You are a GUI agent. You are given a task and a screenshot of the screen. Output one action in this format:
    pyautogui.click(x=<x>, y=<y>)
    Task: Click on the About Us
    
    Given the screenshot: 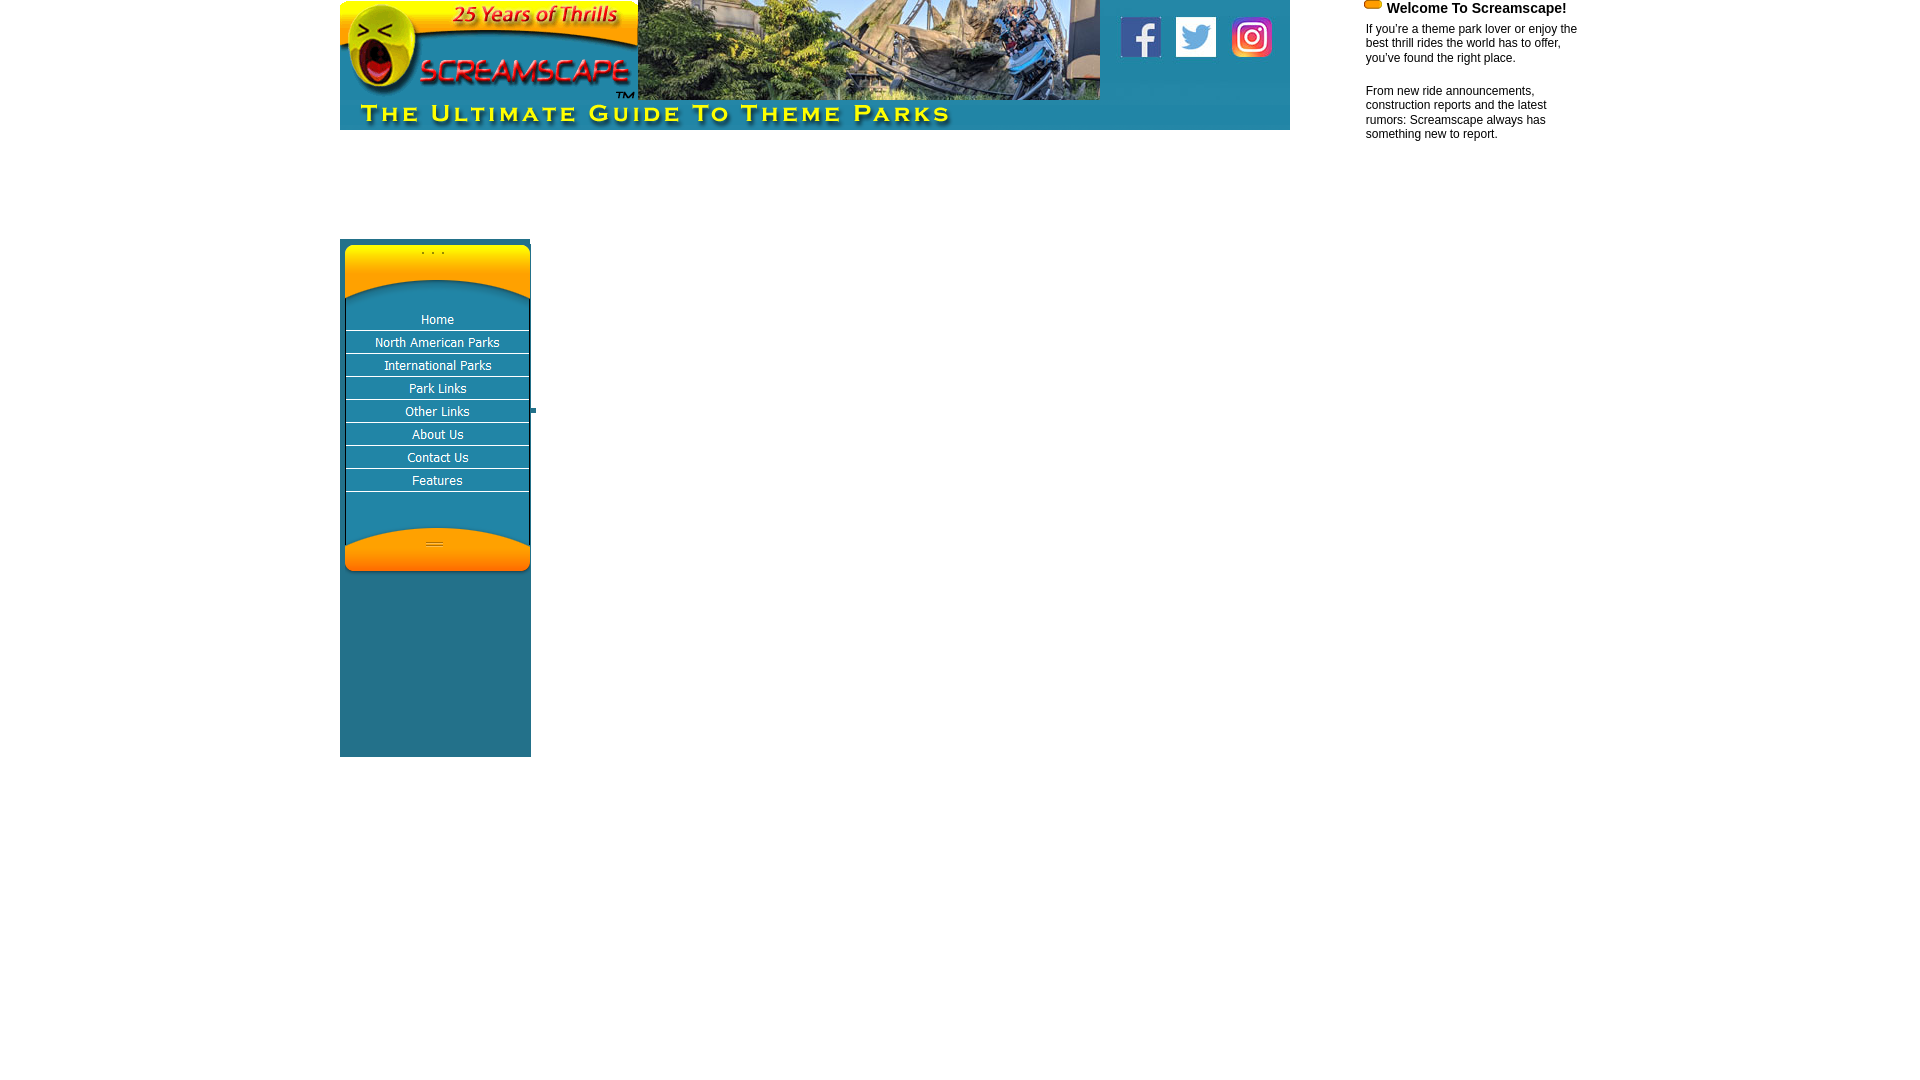 What is the action you would take?
    pyautogui.click(x=437, y=434)
    